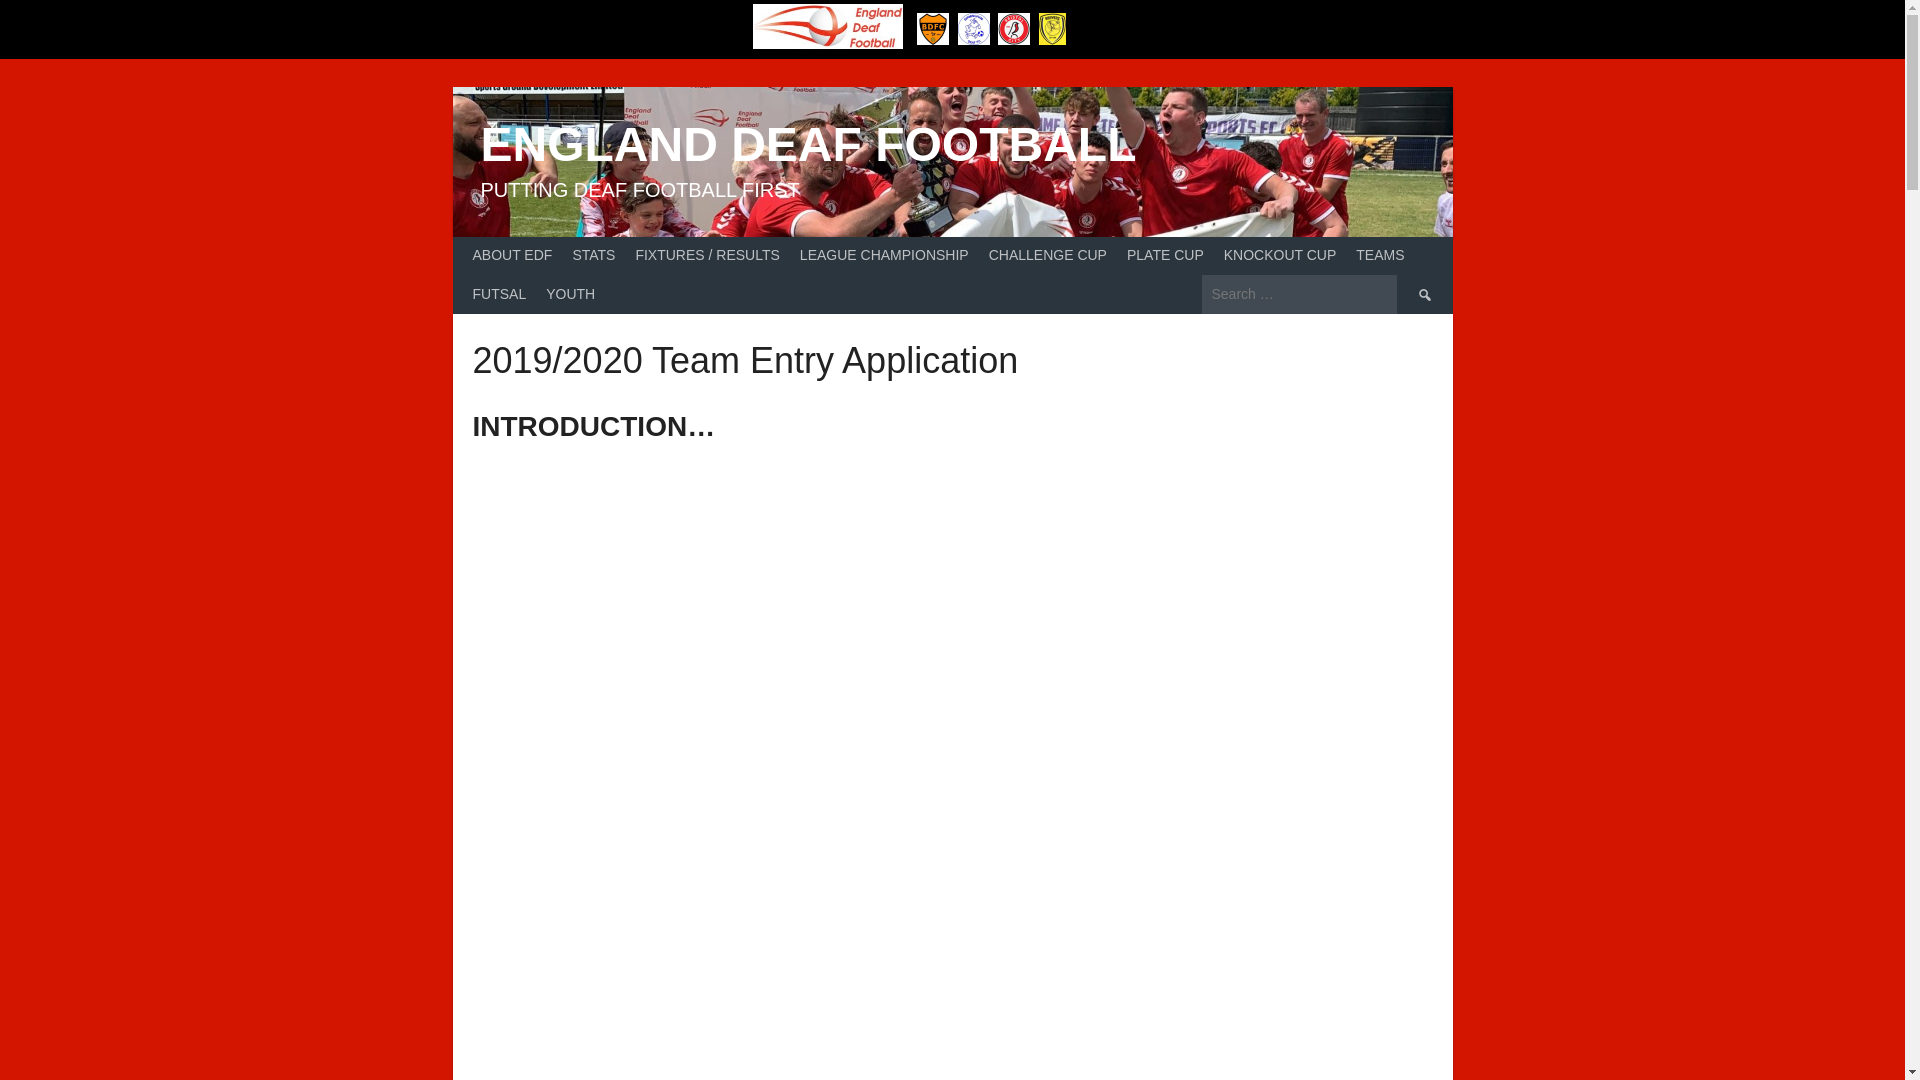 Image resolution: width=1920 pixels, height=1080 pixels. What do you see at coordinates (827, 26) in the screenshot?
I see `EDF` at bounding box center [827, 26].